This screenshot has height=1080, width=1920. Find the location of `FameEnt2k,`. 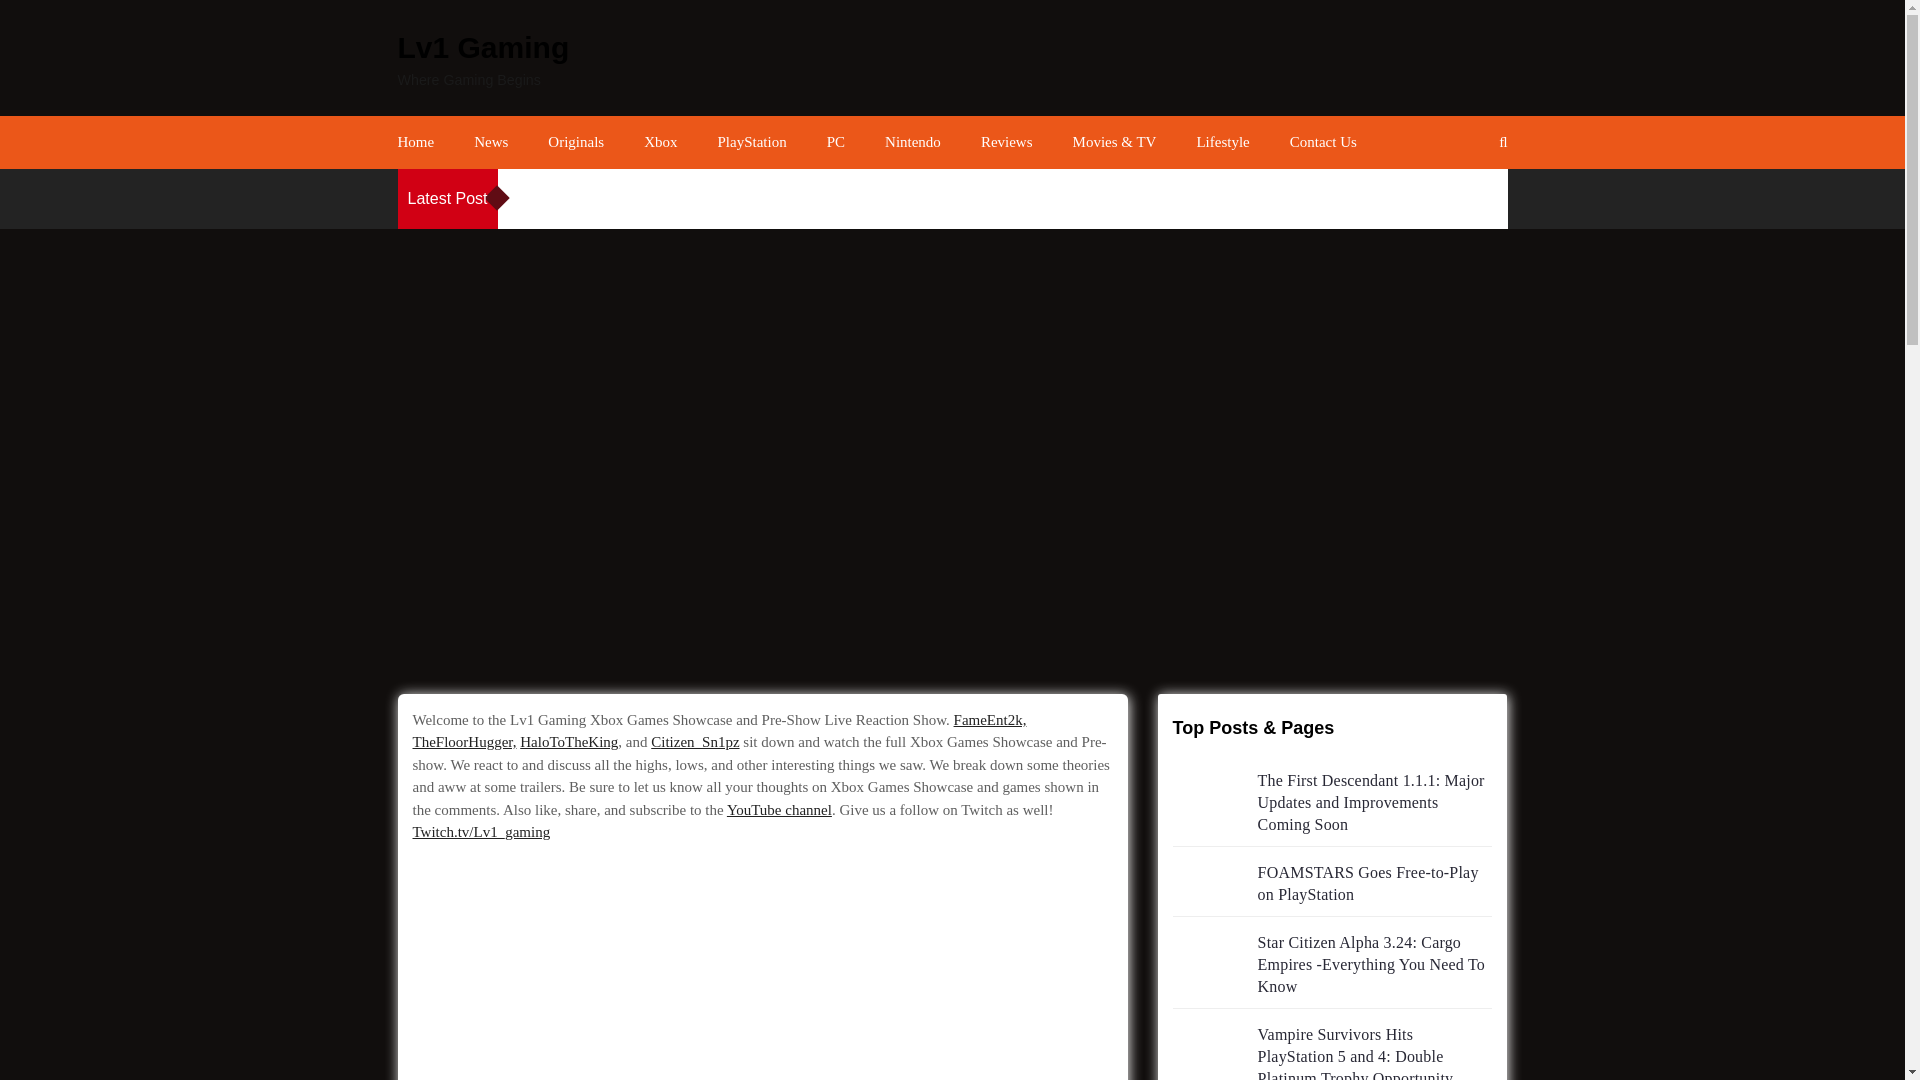

FameEnt2k, is located at coordinates (990, 719).